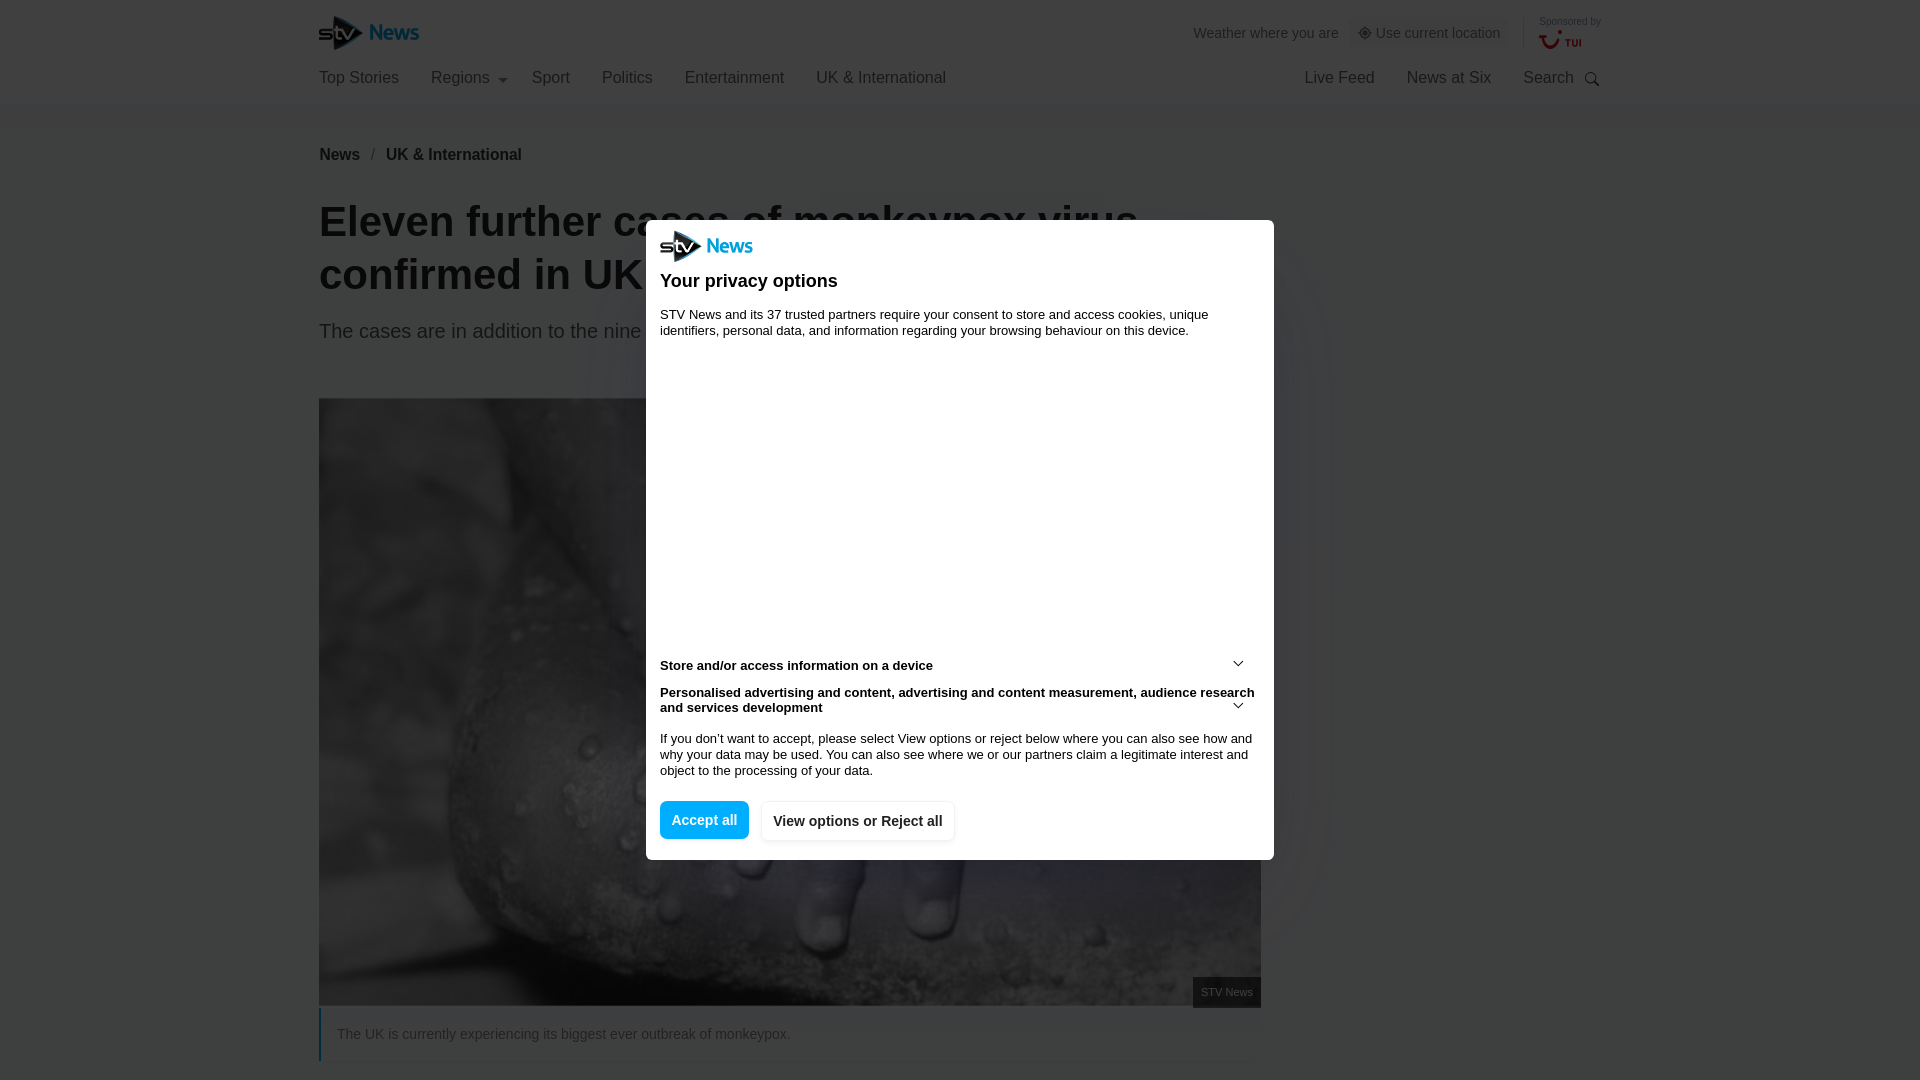 The width and height of the screenshot is (1920, 1080). Describe the element at coordinates (735, 76) in the screenshot. I see `Entertainment` at that location.